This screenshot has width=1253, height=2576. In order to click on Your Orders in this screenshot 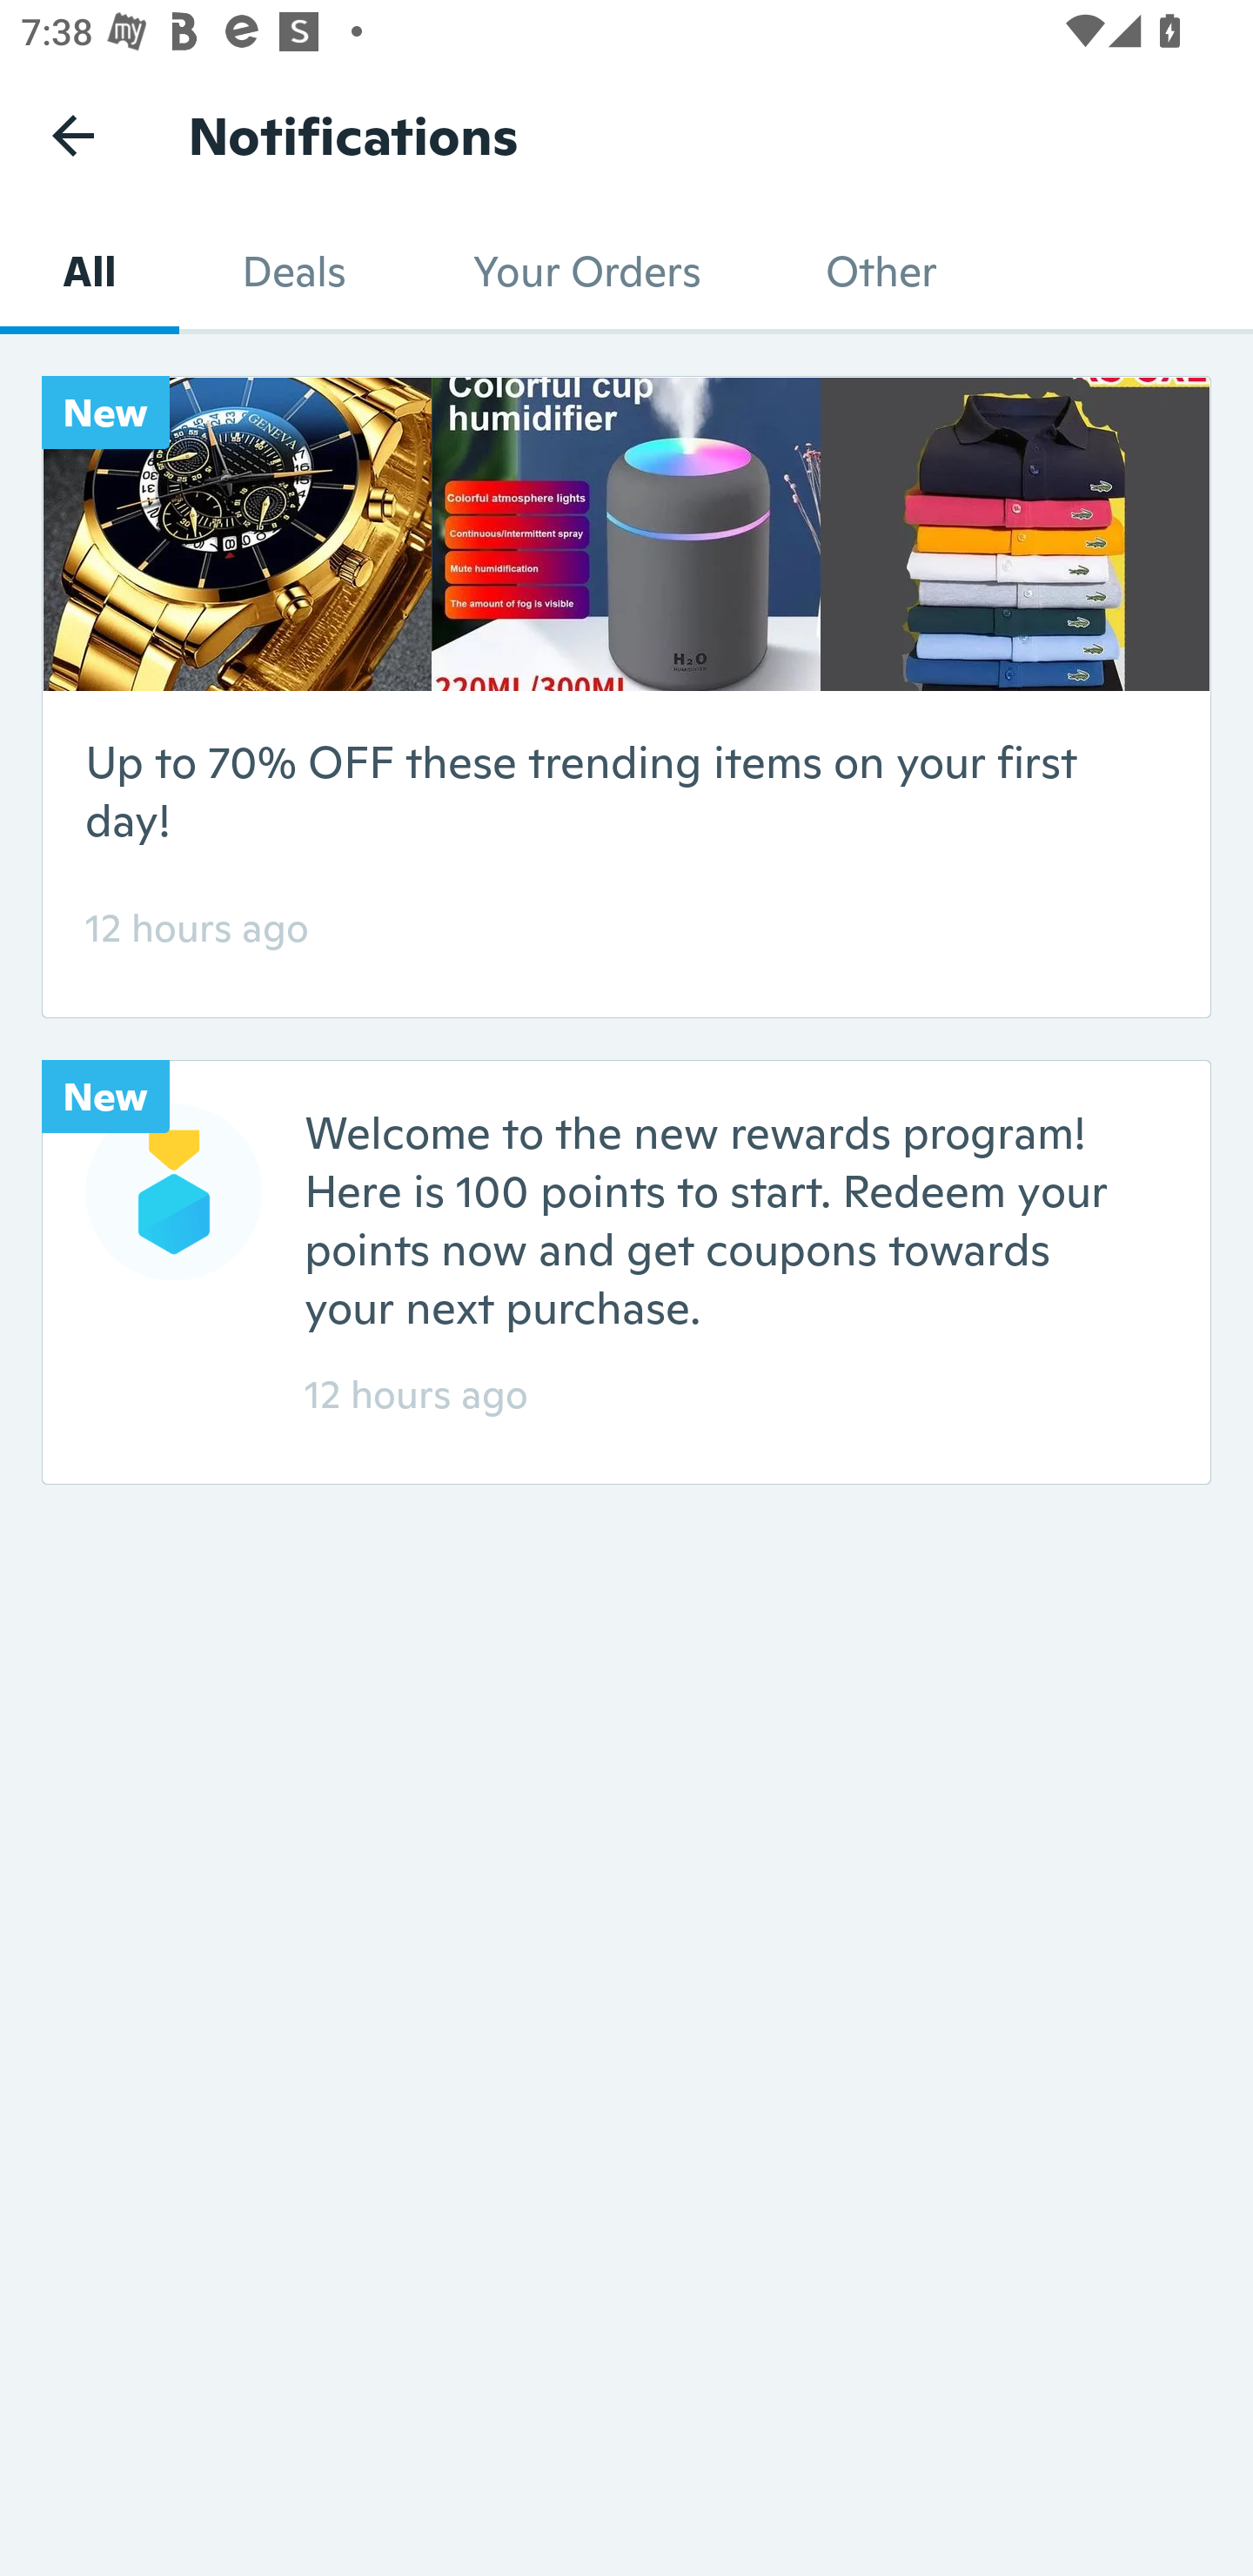, I will do `click(585, 272)`.